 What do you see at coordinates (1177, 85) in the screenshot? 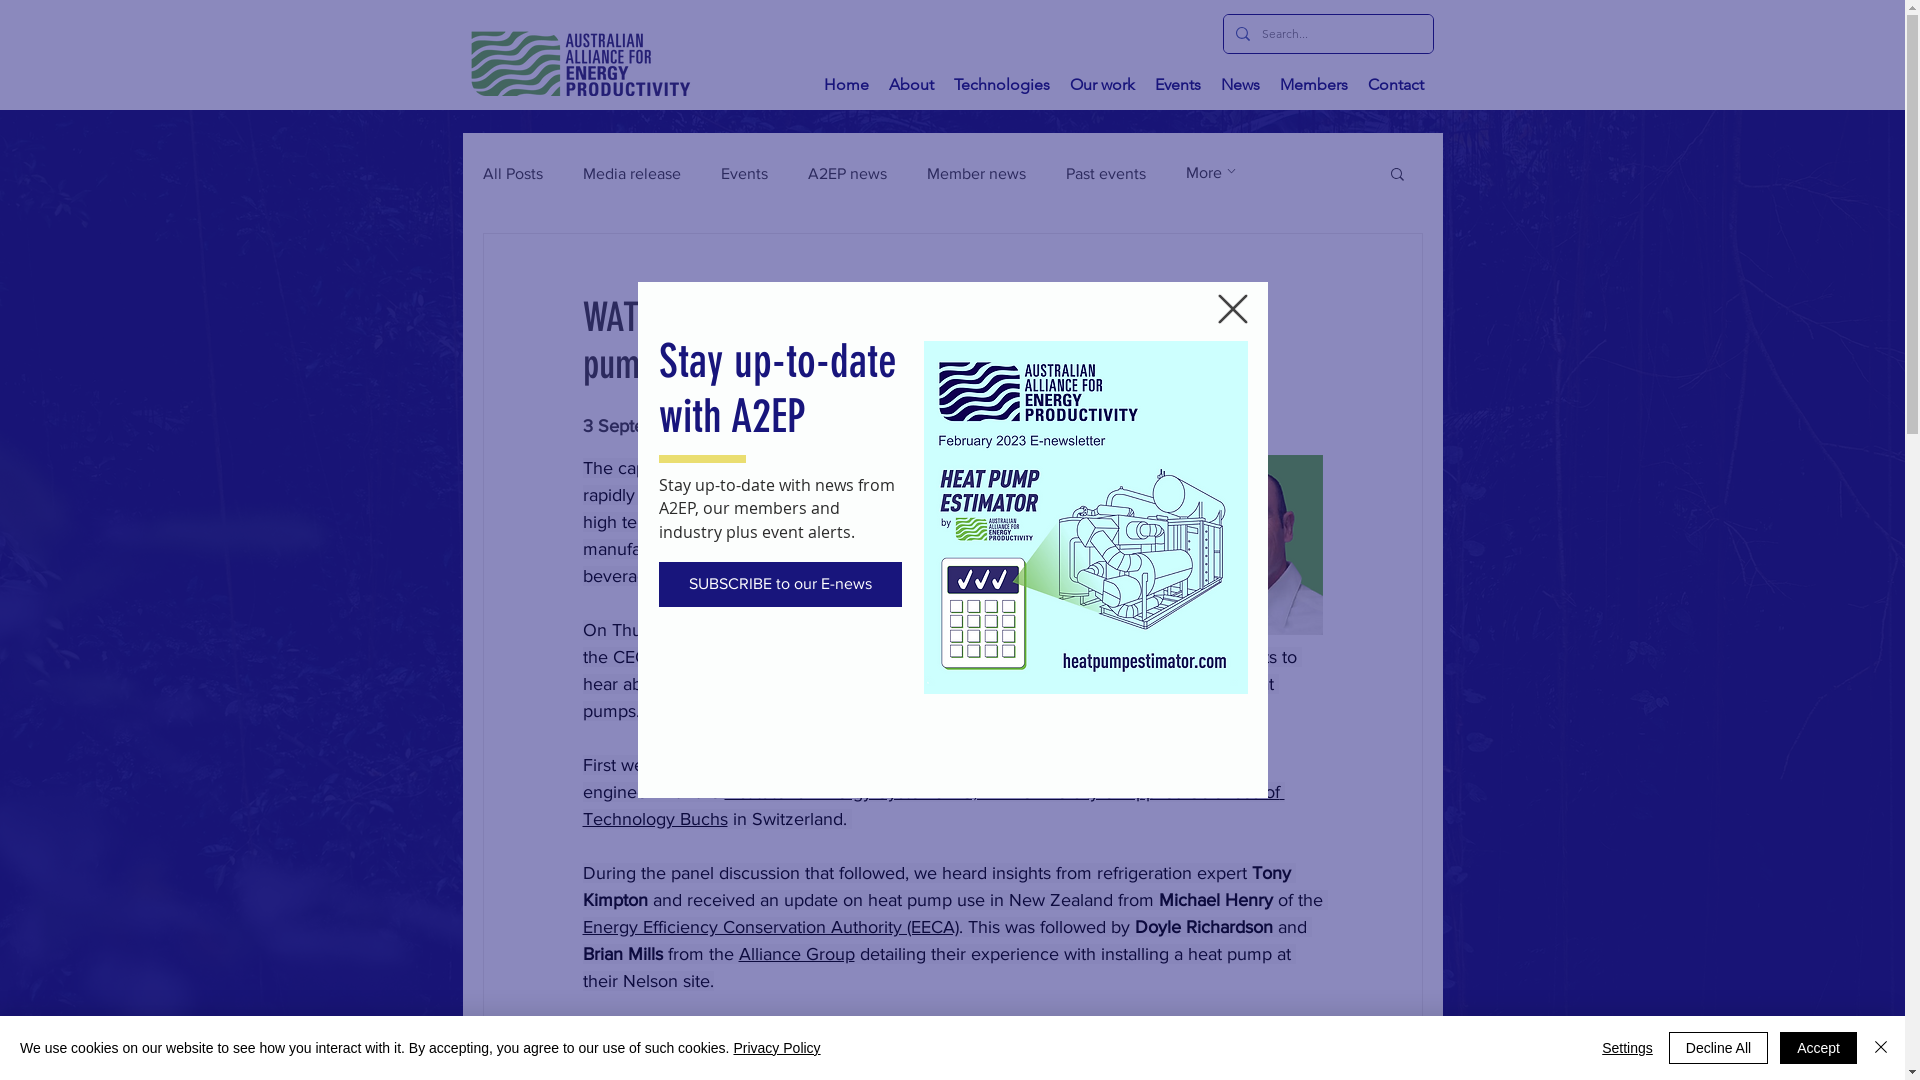
I see `Events` at bounding box center [1177, 85].